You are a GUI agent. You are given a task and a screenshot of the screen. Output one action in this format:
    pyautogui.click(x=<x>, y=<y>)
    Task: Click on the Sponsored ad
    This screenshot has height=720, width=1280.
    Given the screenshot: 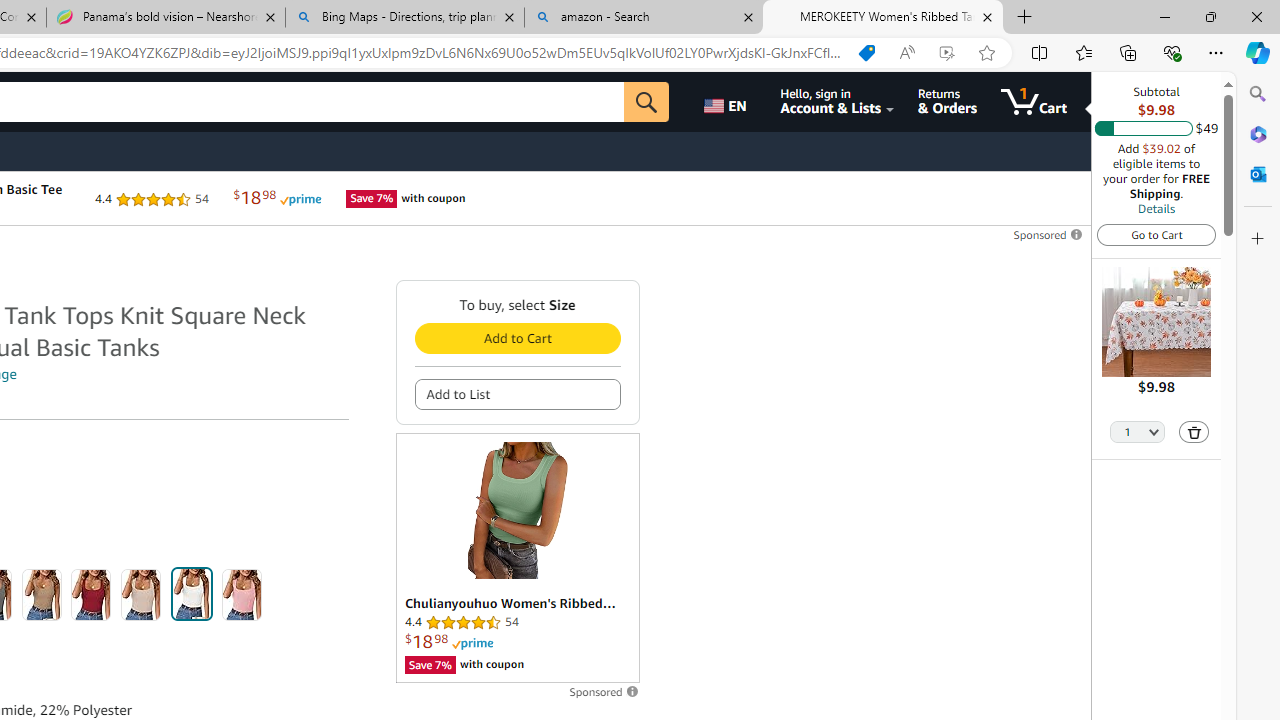 What is the action you would take?
    pyautogui.click(x=516, y=558)
    